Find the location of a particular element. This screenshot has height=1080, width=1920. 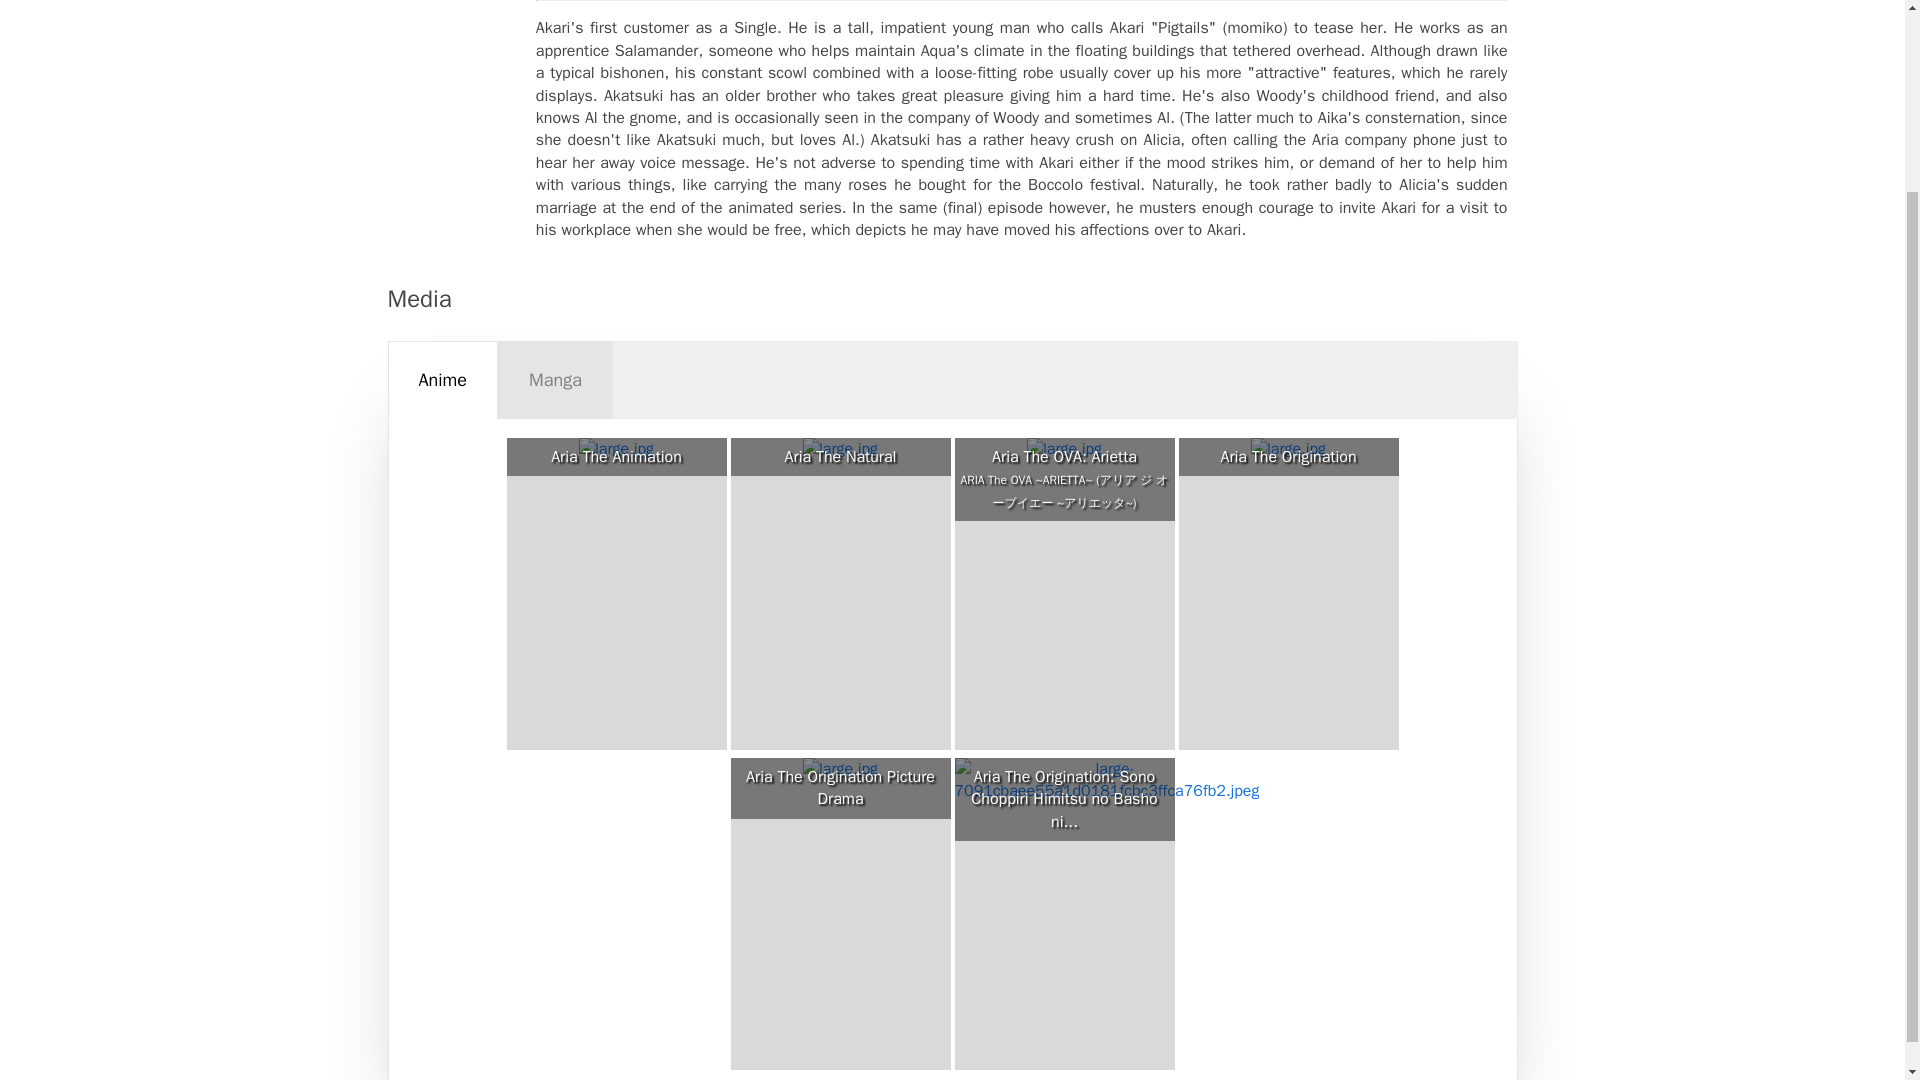

Aria The Origination: Sono Choppiri Himitsu no Basho ni... is located at coordinates (1064, 798).